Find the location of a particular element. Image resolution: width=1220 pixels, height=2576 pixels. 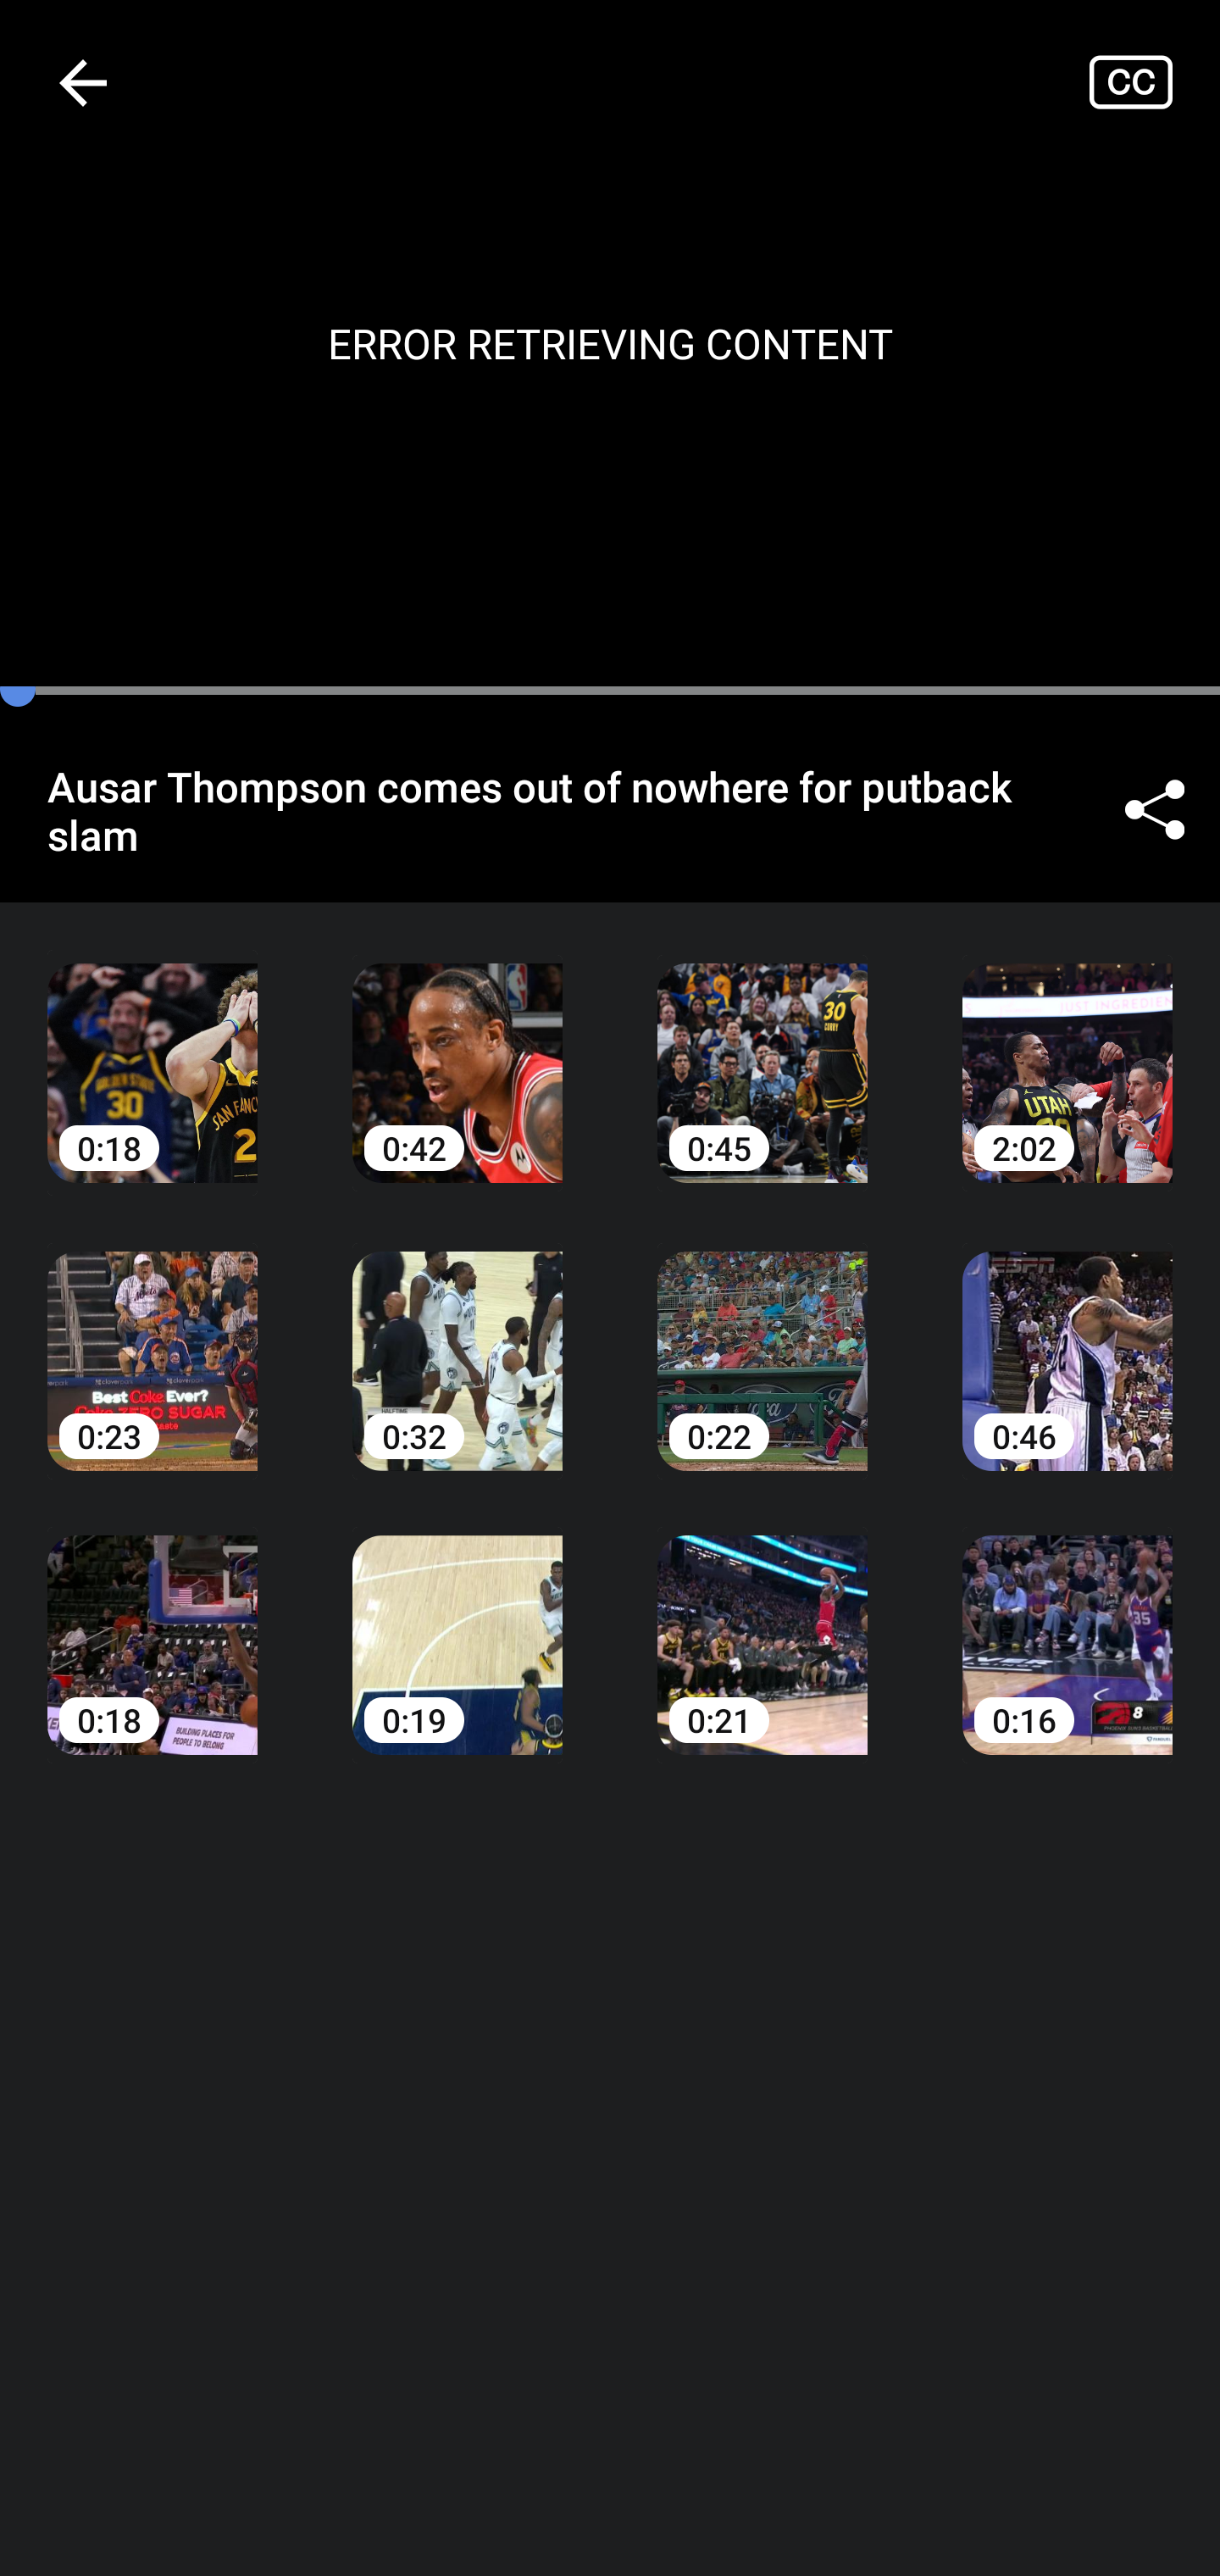

2:02 is located at coordinates (1067, 1048).